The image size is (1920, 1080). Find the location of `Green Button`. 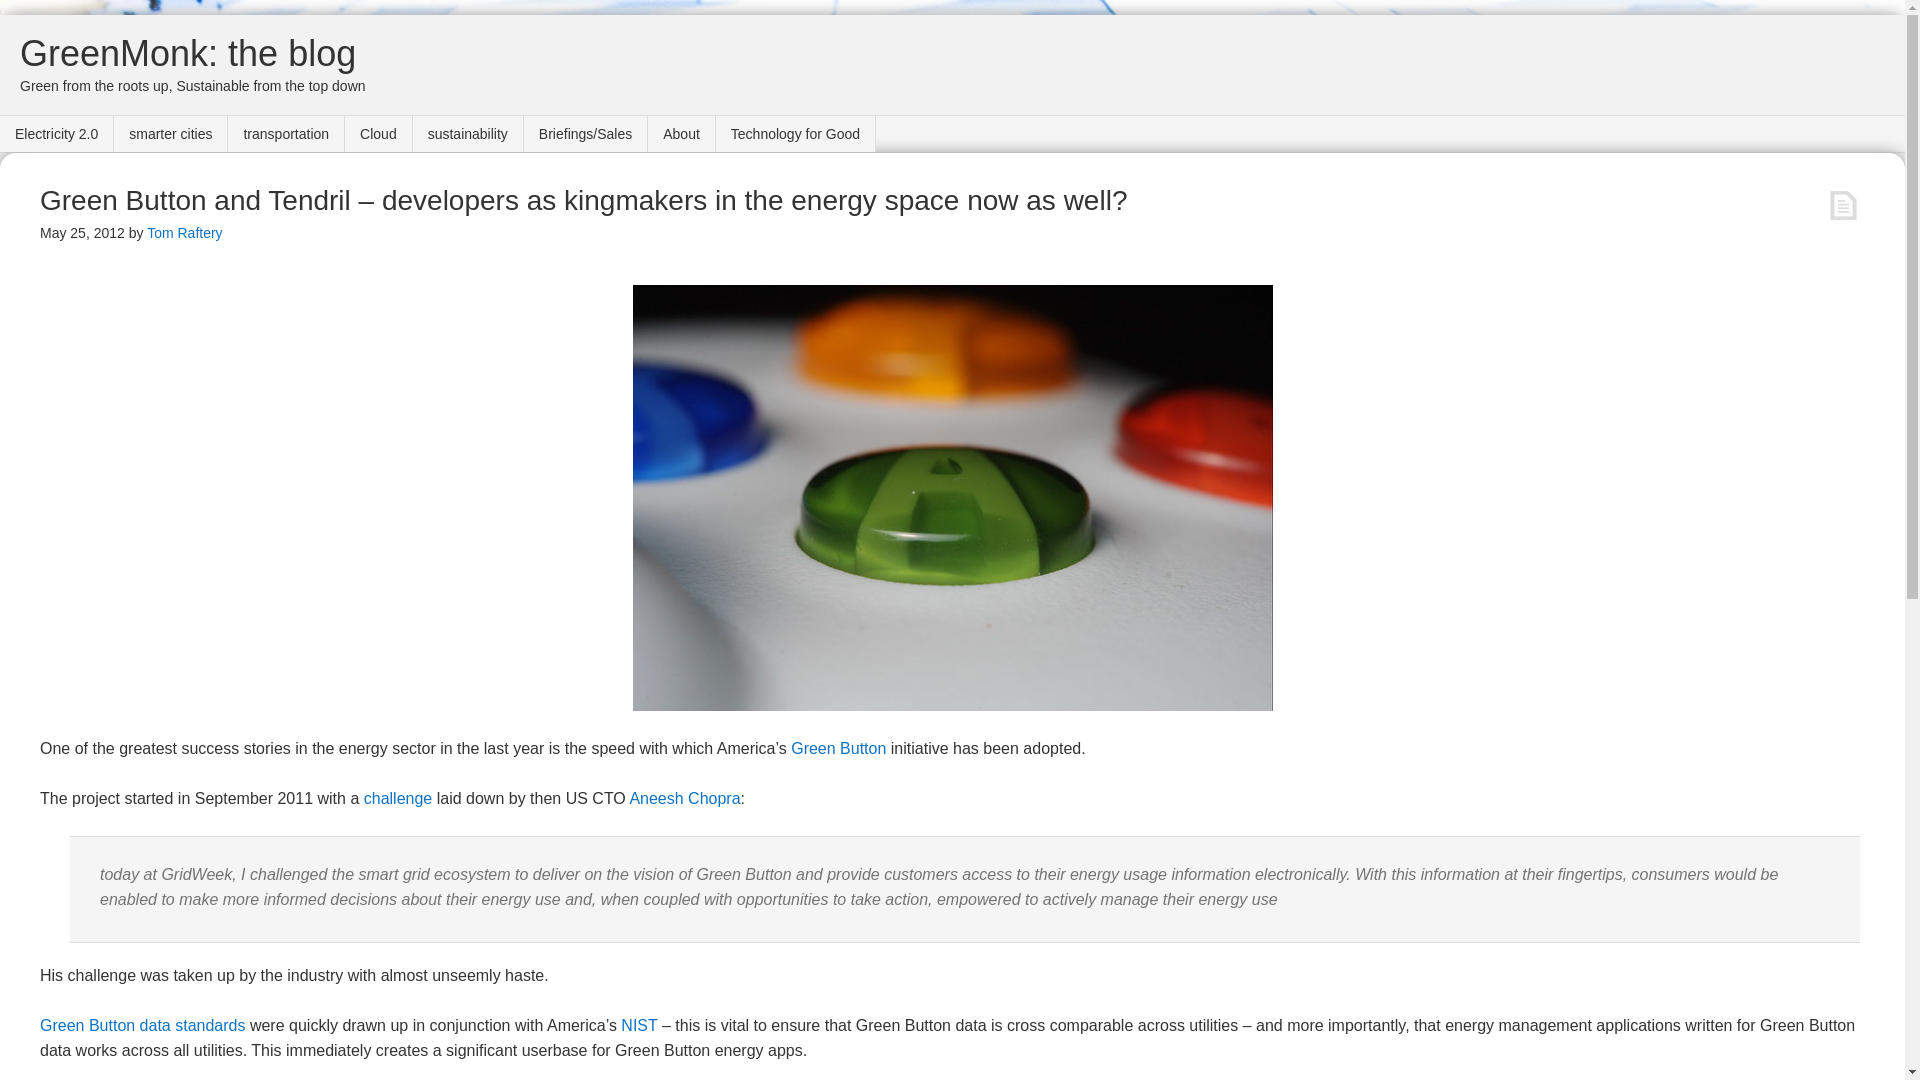

Green Button is located at coordinates (838, 748).